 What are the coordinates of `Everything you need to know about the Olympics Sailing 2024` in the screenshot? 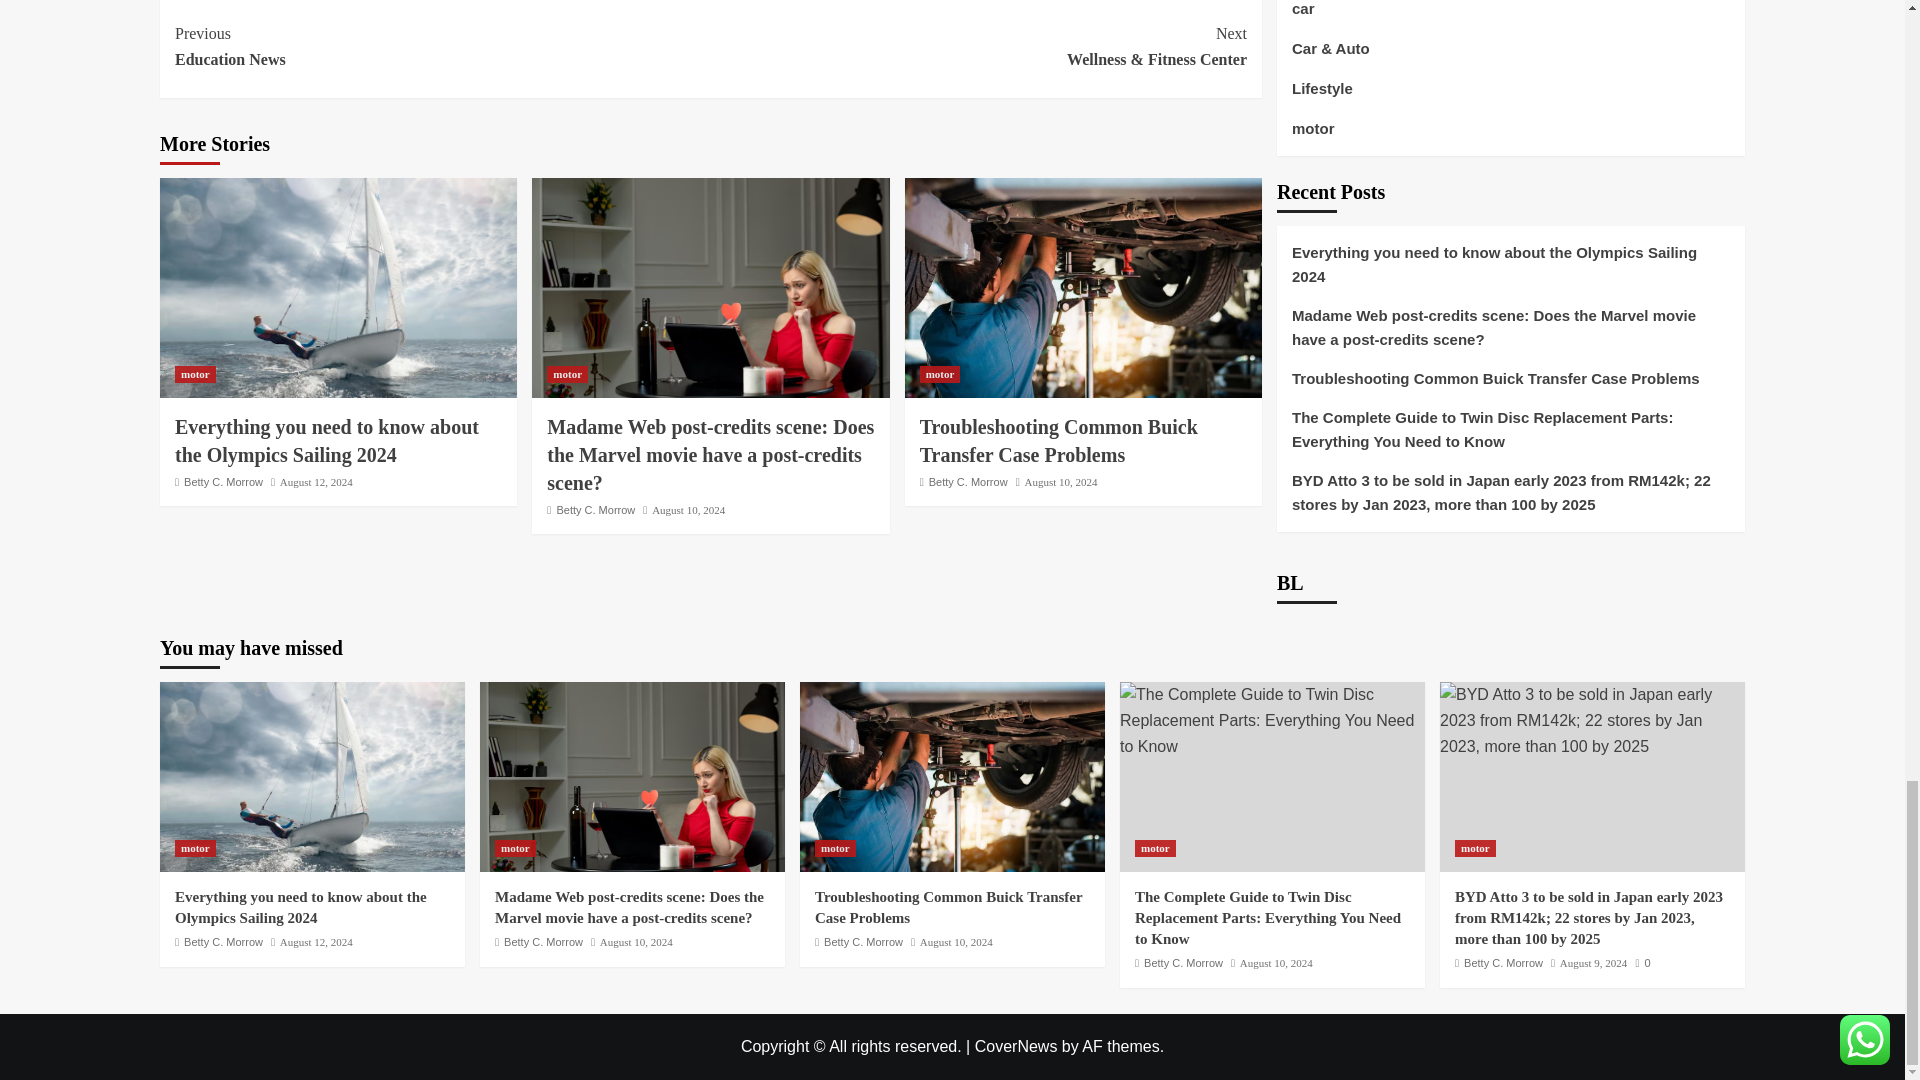 It's located at (338, 288).